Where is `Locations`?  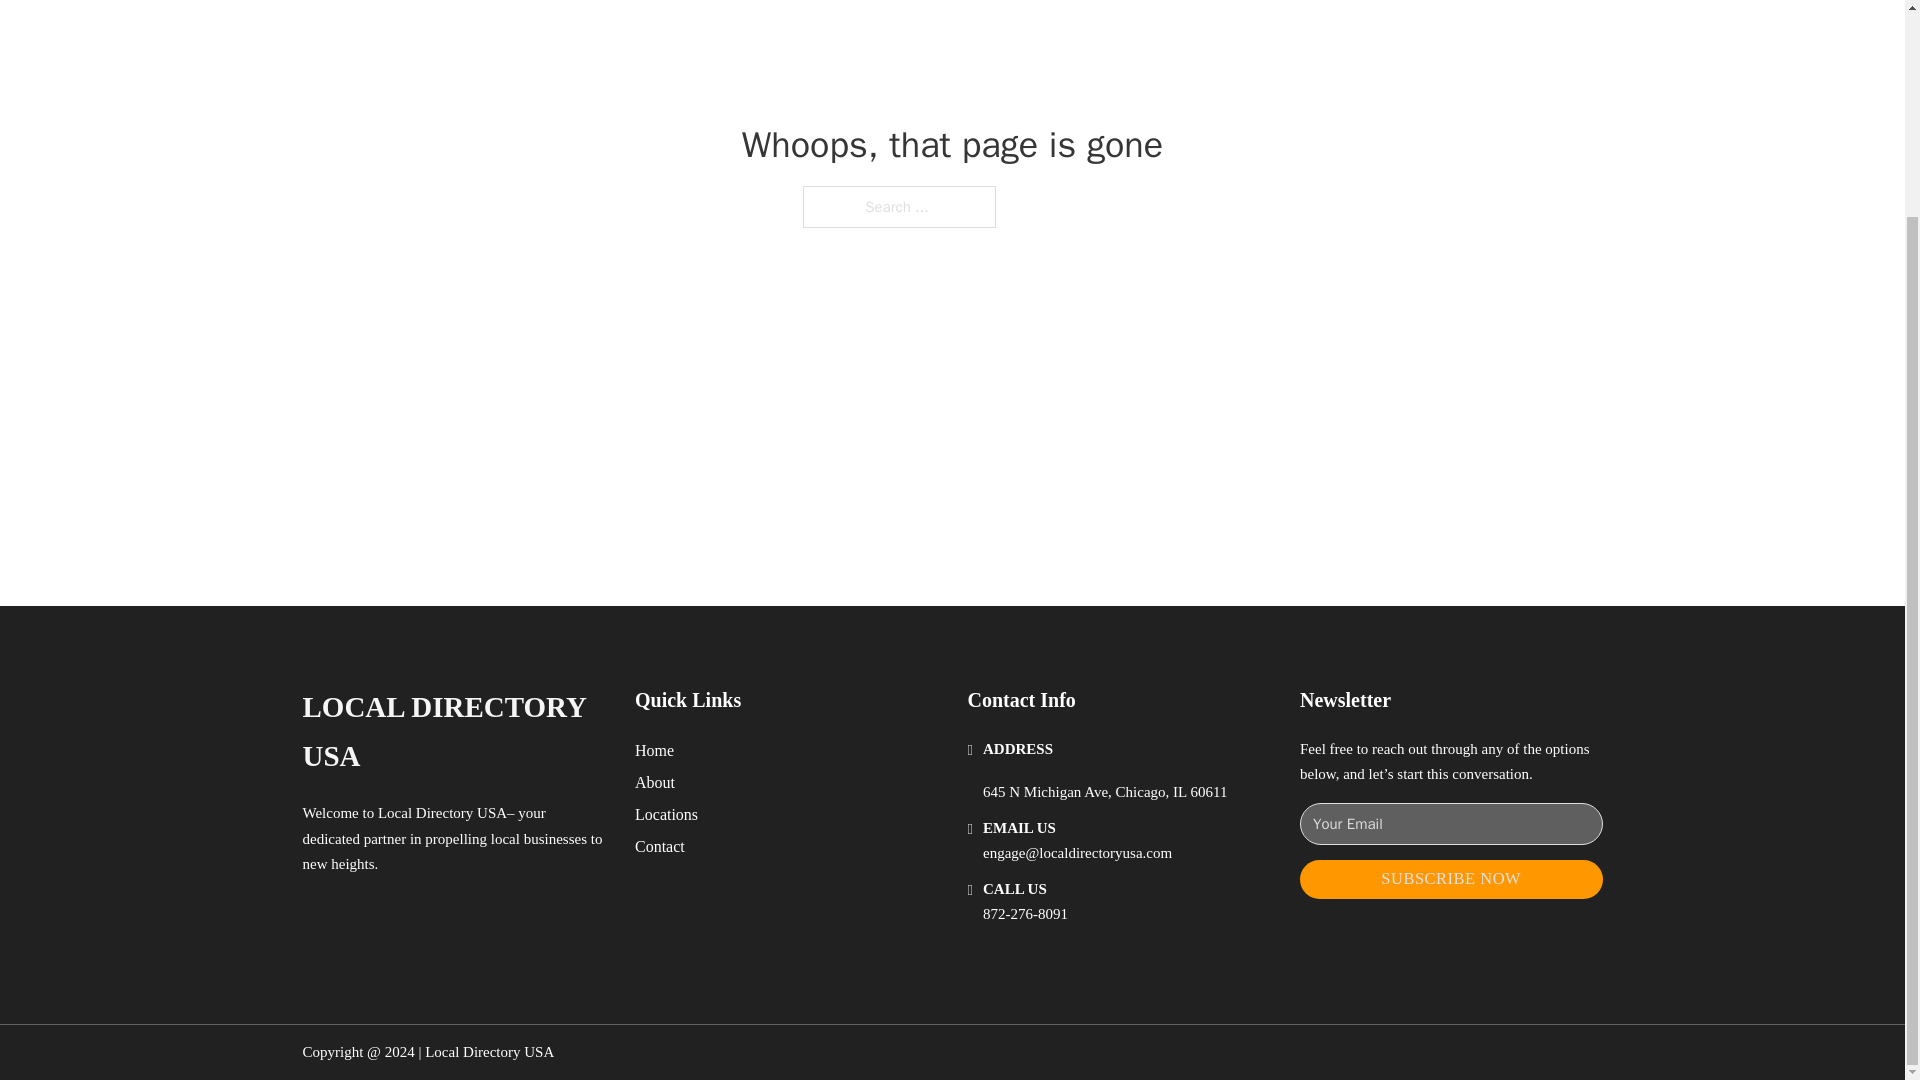 Locations is located at coordinates (666, 814).